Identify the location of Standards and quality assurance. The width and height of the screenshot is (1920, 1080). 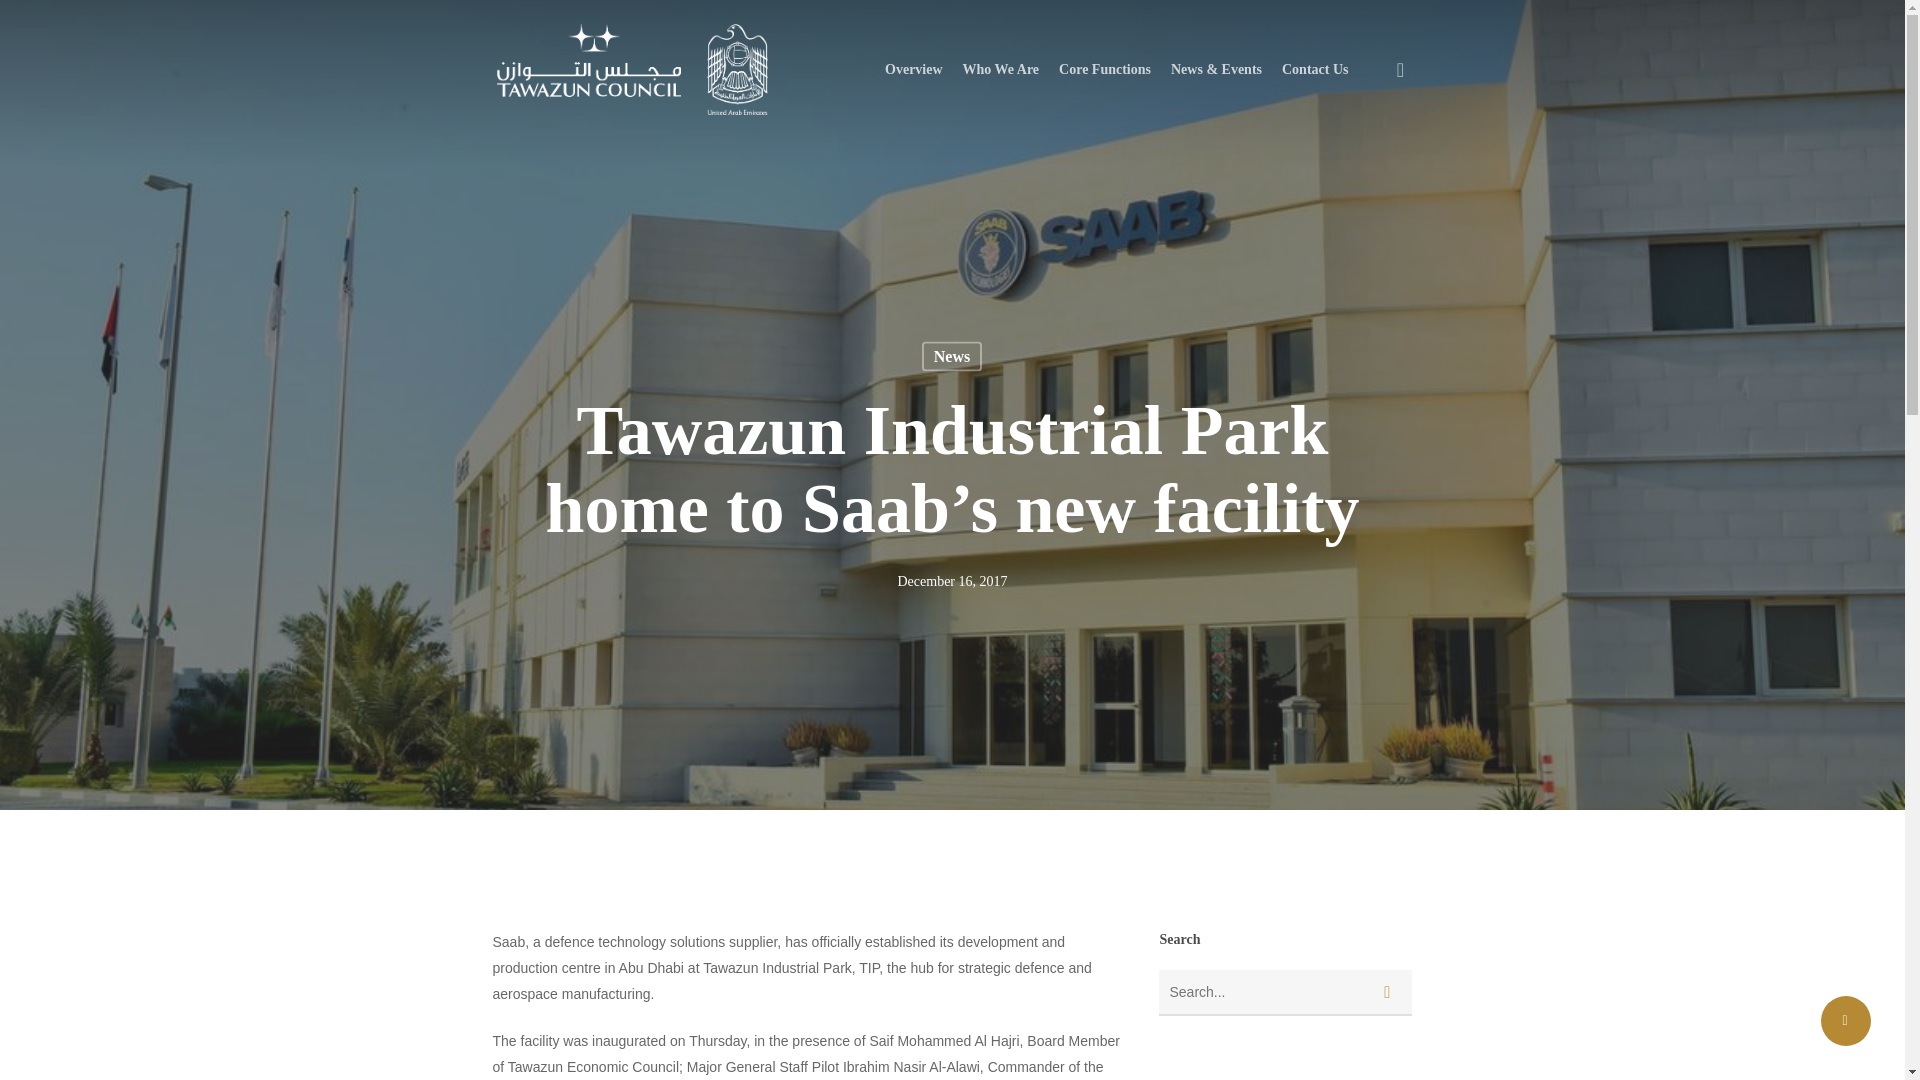
(1070, 840).